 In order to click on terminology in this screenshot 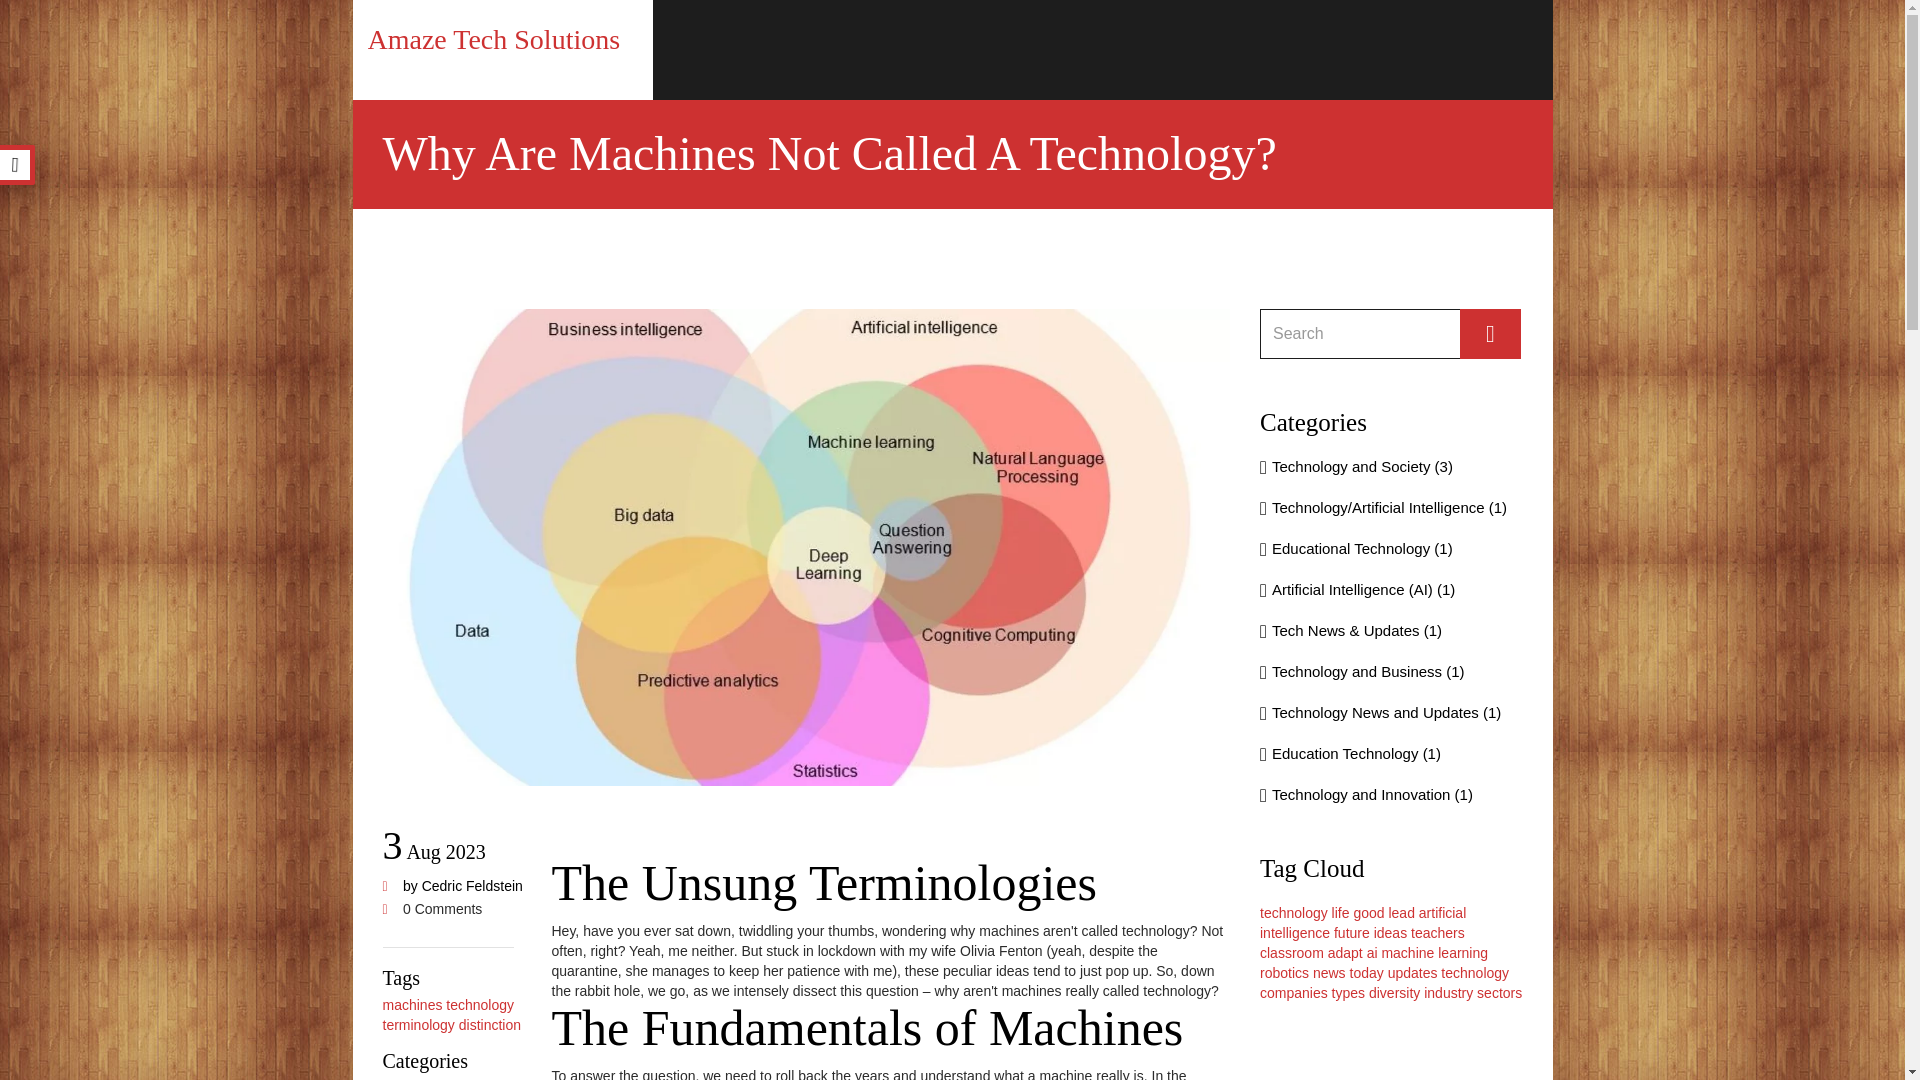, I will do `click(418, 1024)`.